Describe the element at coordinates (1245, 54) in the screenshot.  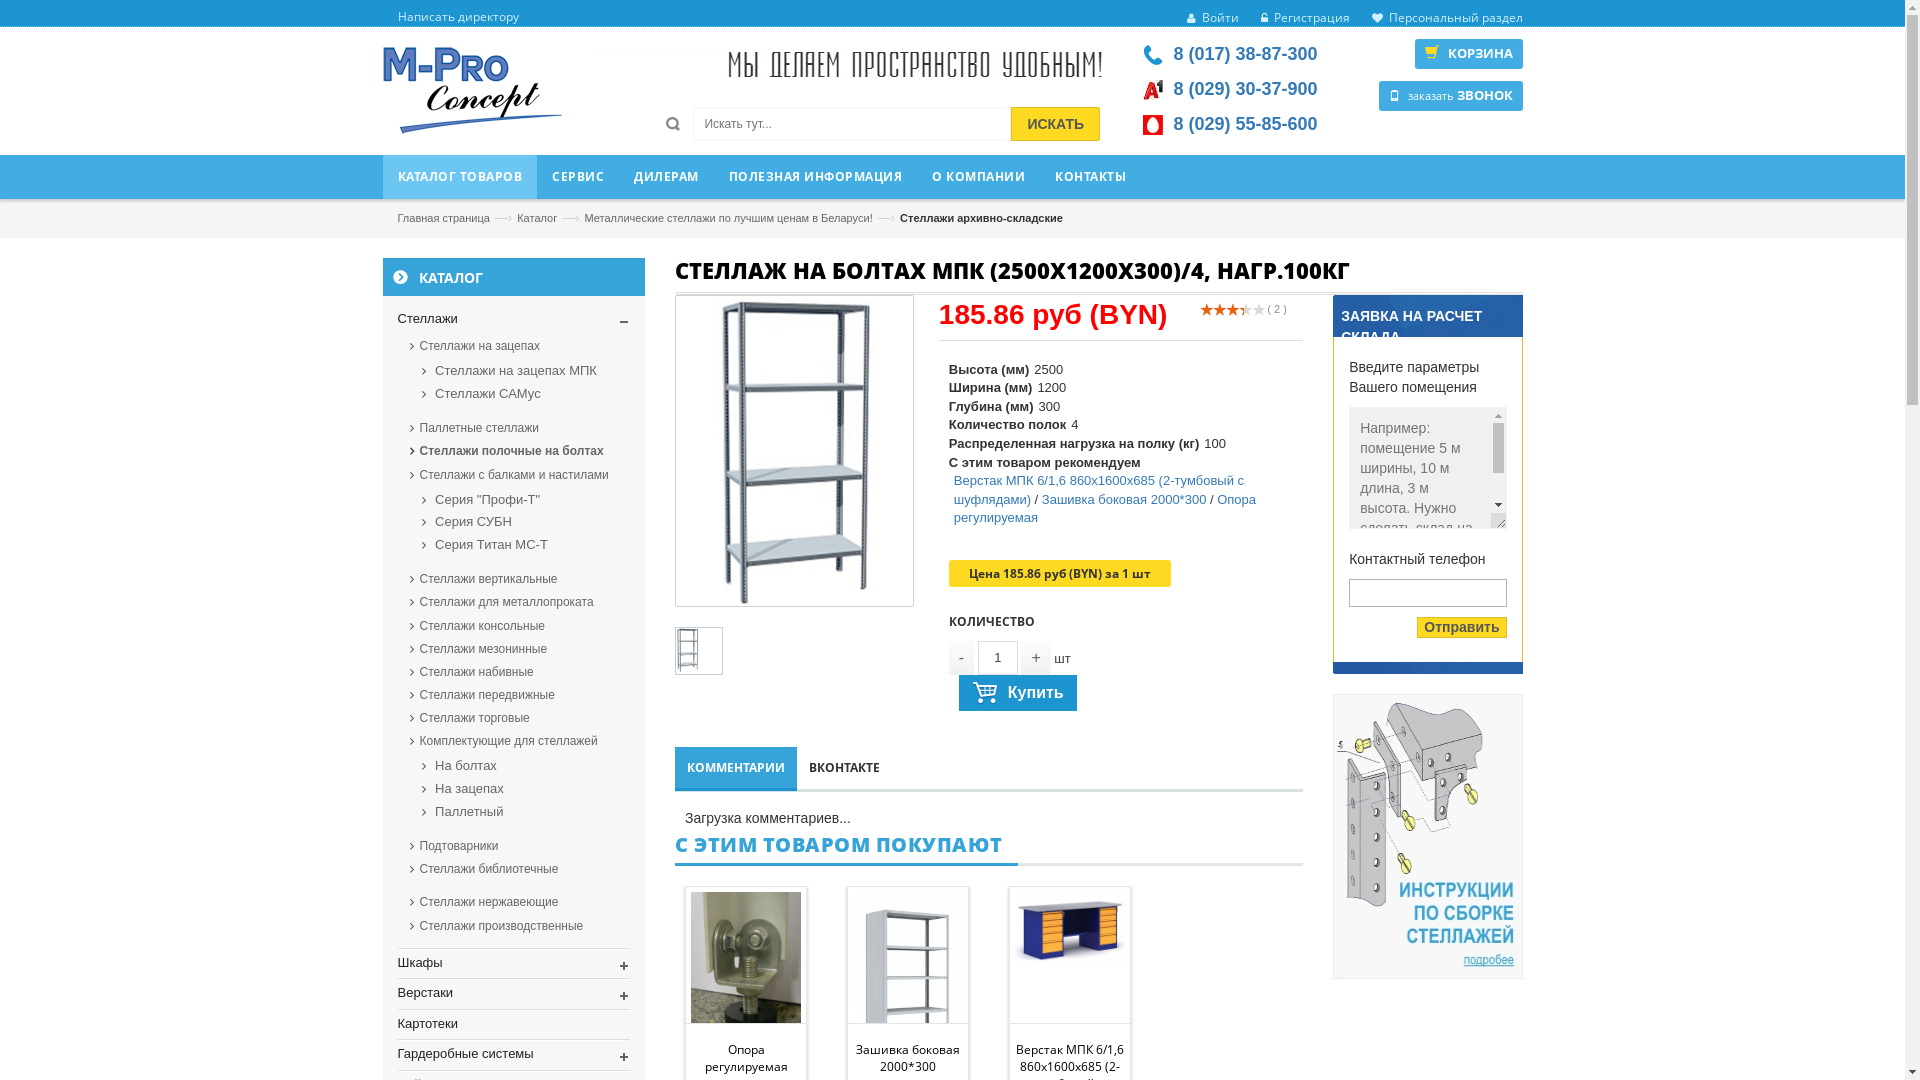
I see `8 (017) 38-87-300` at that location.